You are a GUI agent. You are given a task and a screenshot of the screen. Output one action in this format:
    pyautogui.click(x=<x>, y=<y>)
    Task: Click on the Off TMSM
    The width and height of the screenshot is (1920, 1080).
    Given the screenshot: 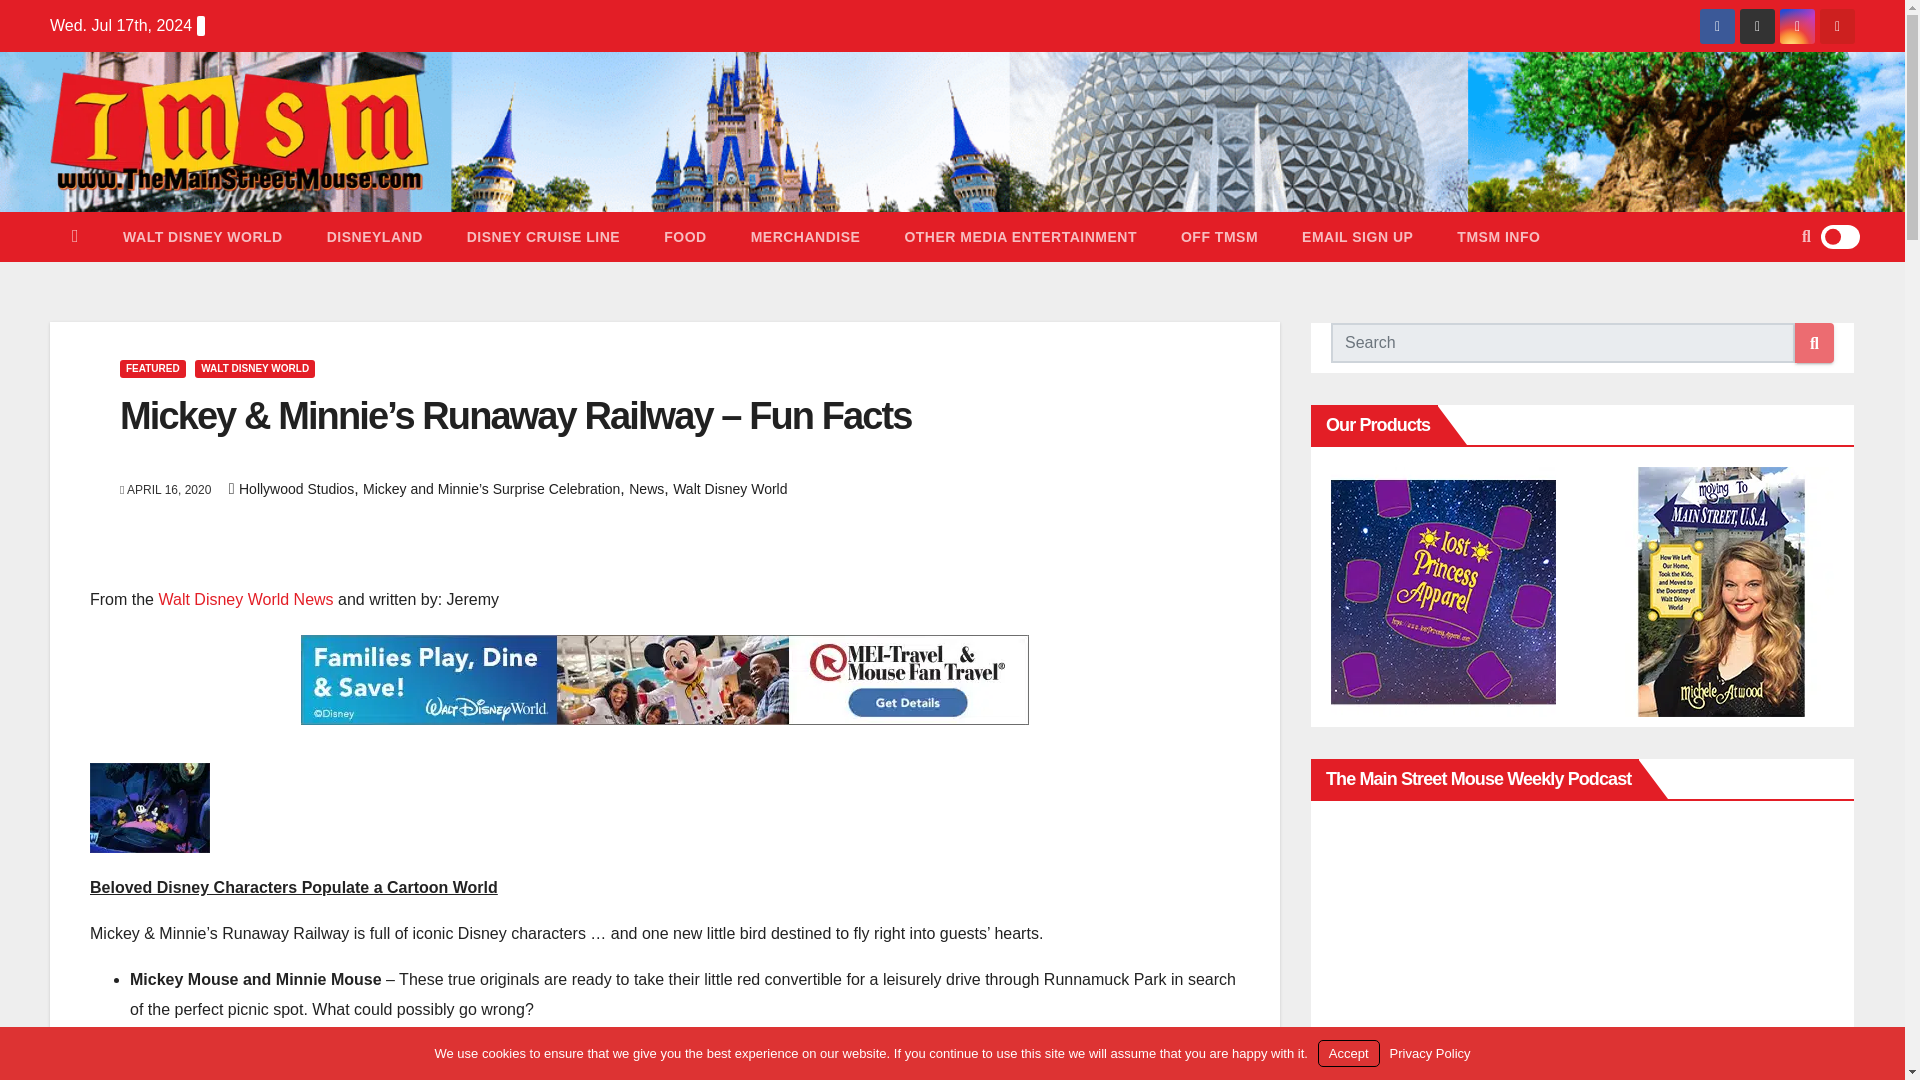 What is the action you would take?
    pyautogui.click(x=1220, y=236)
    